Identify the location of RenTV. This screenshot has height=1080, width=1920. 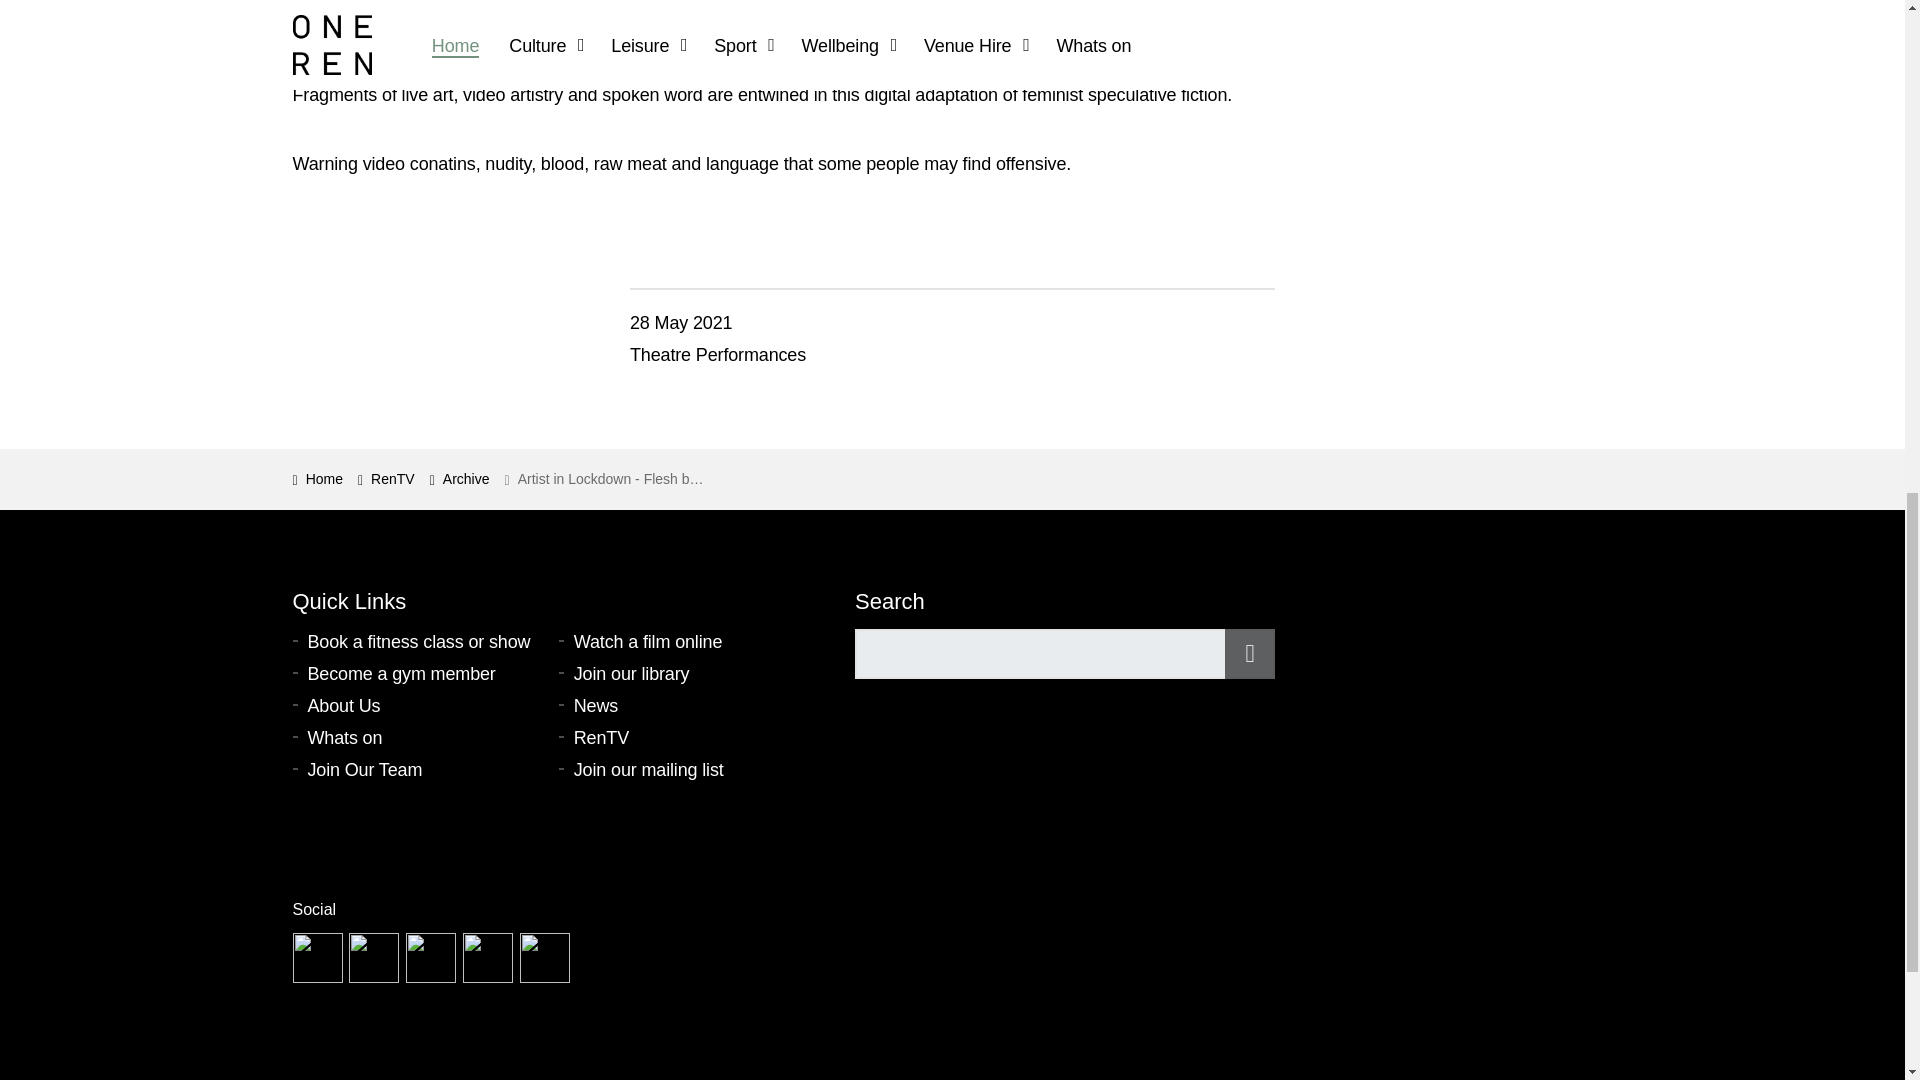
(386, 479).